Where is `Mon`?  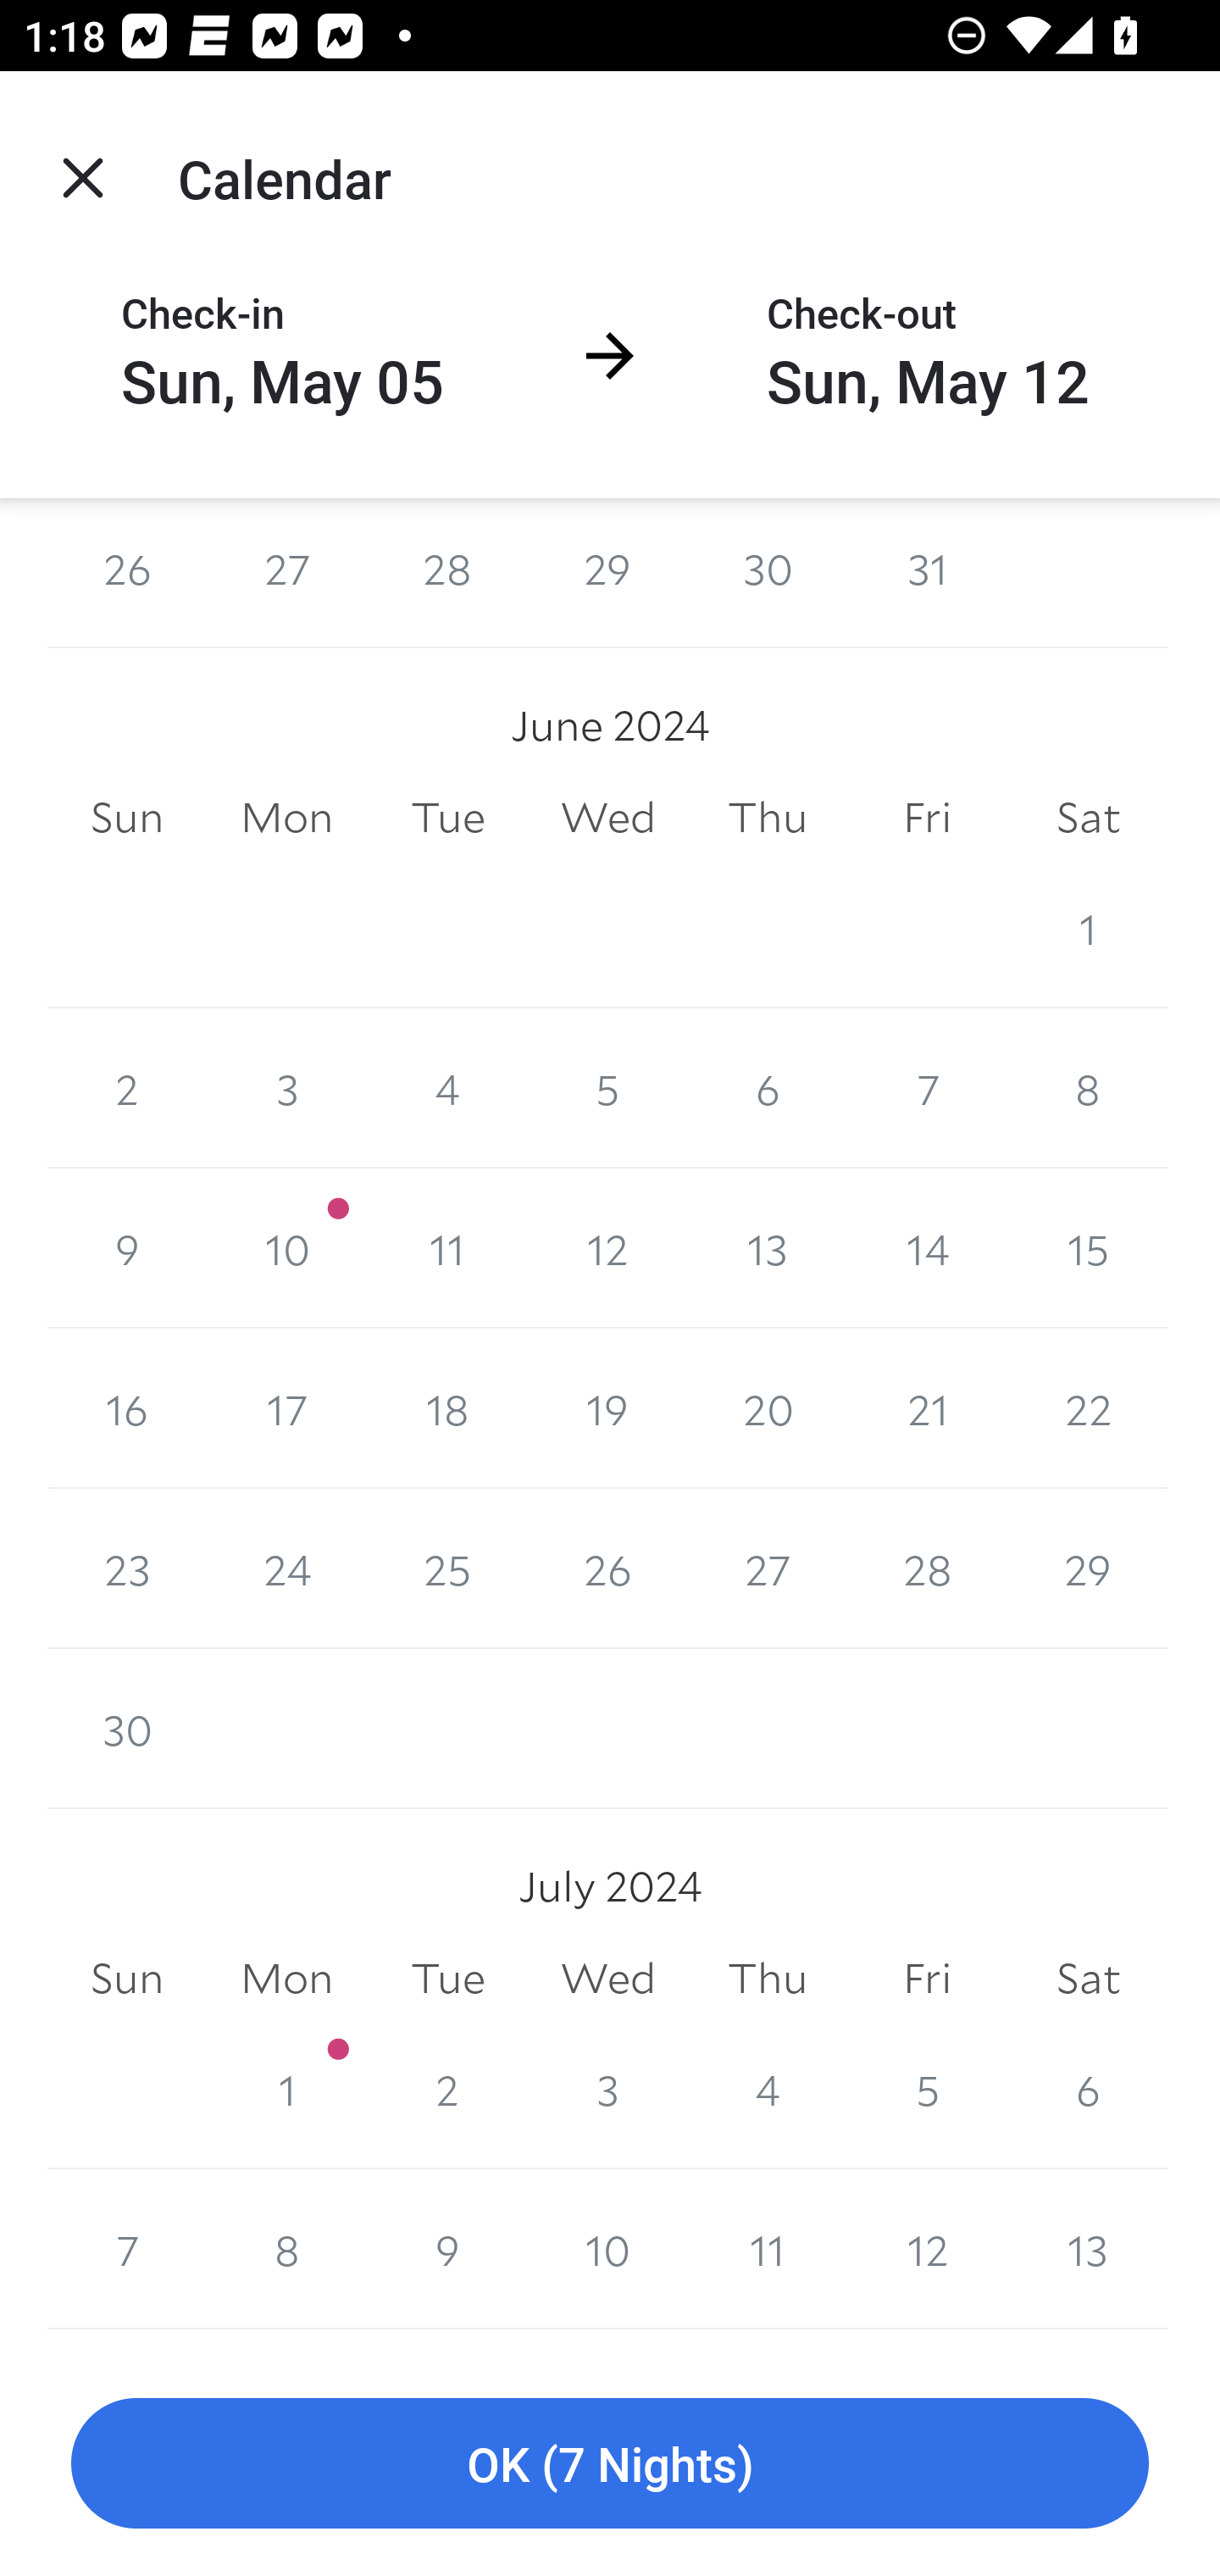
Mon is located at coordinates (286, 1978).